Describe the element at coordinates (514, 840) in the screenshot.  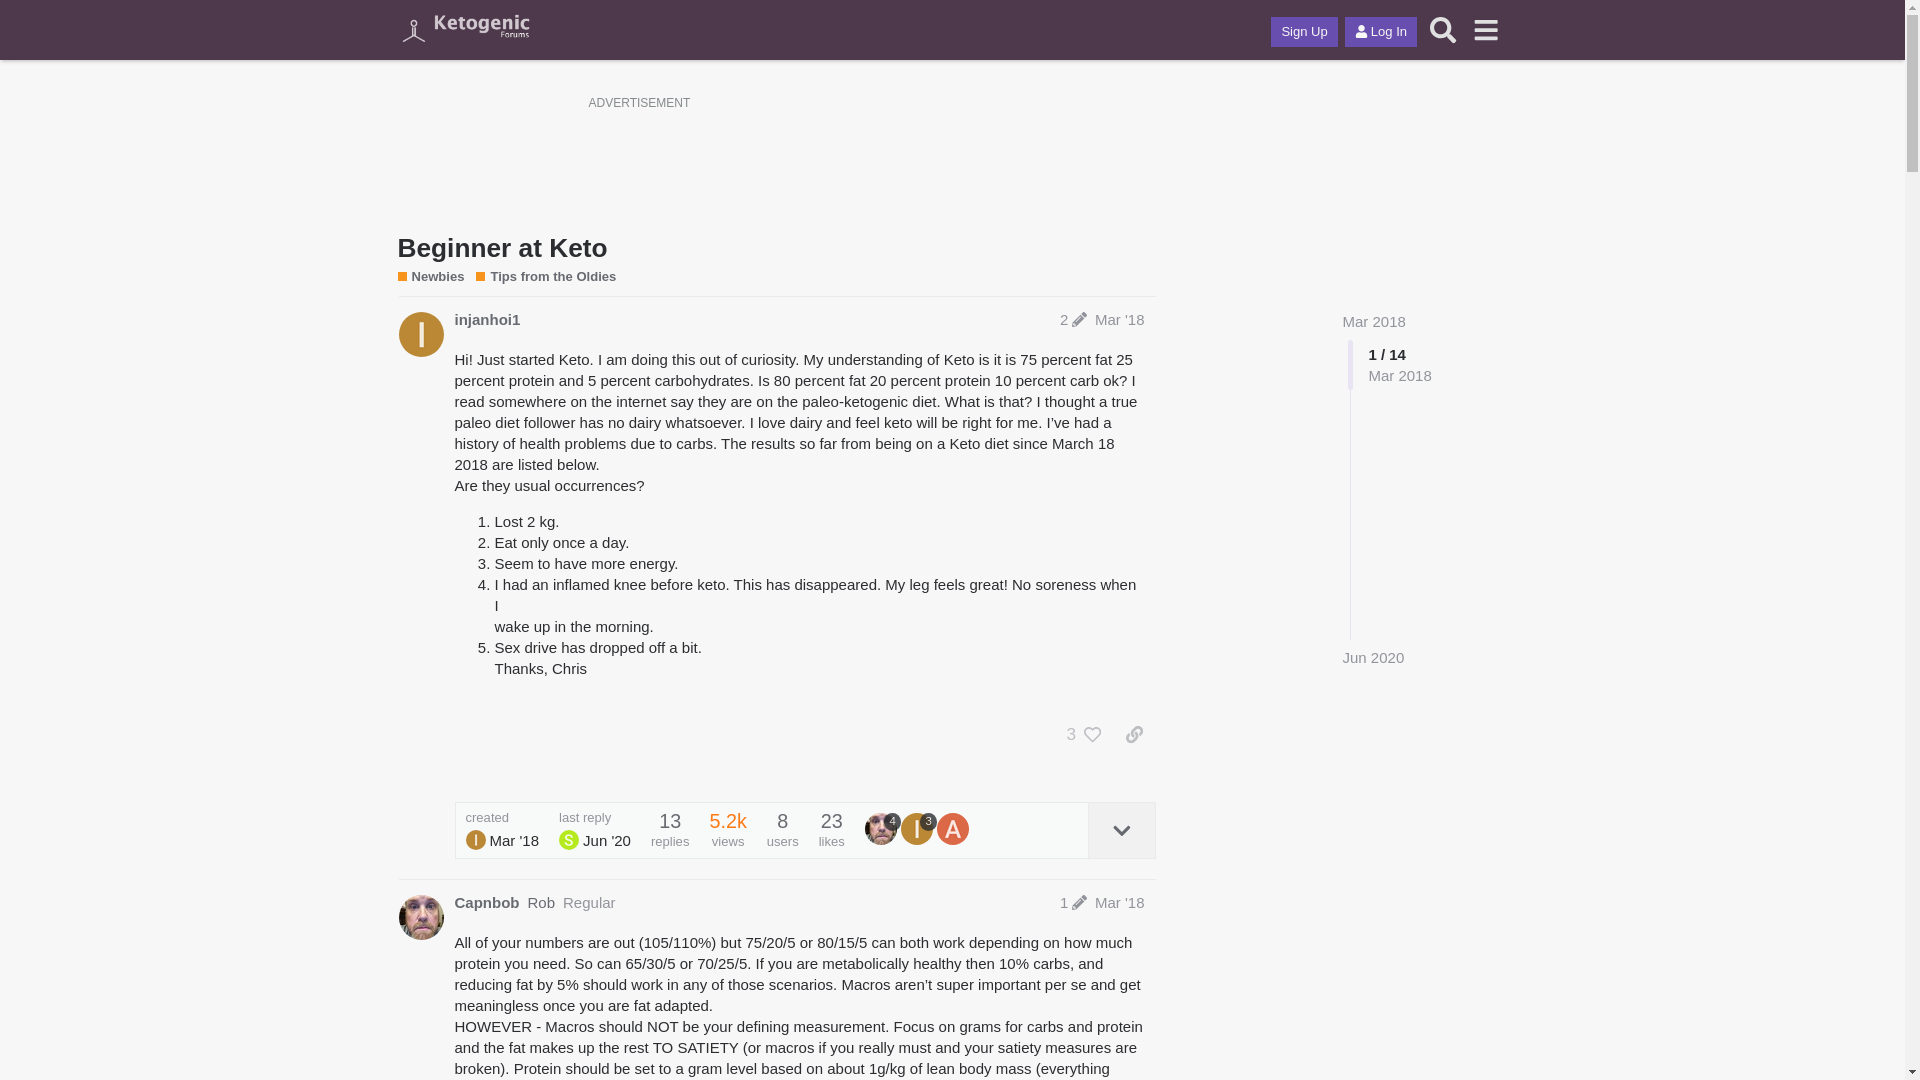
I see `Mar 25, 2018 1:31 pm` at that location.